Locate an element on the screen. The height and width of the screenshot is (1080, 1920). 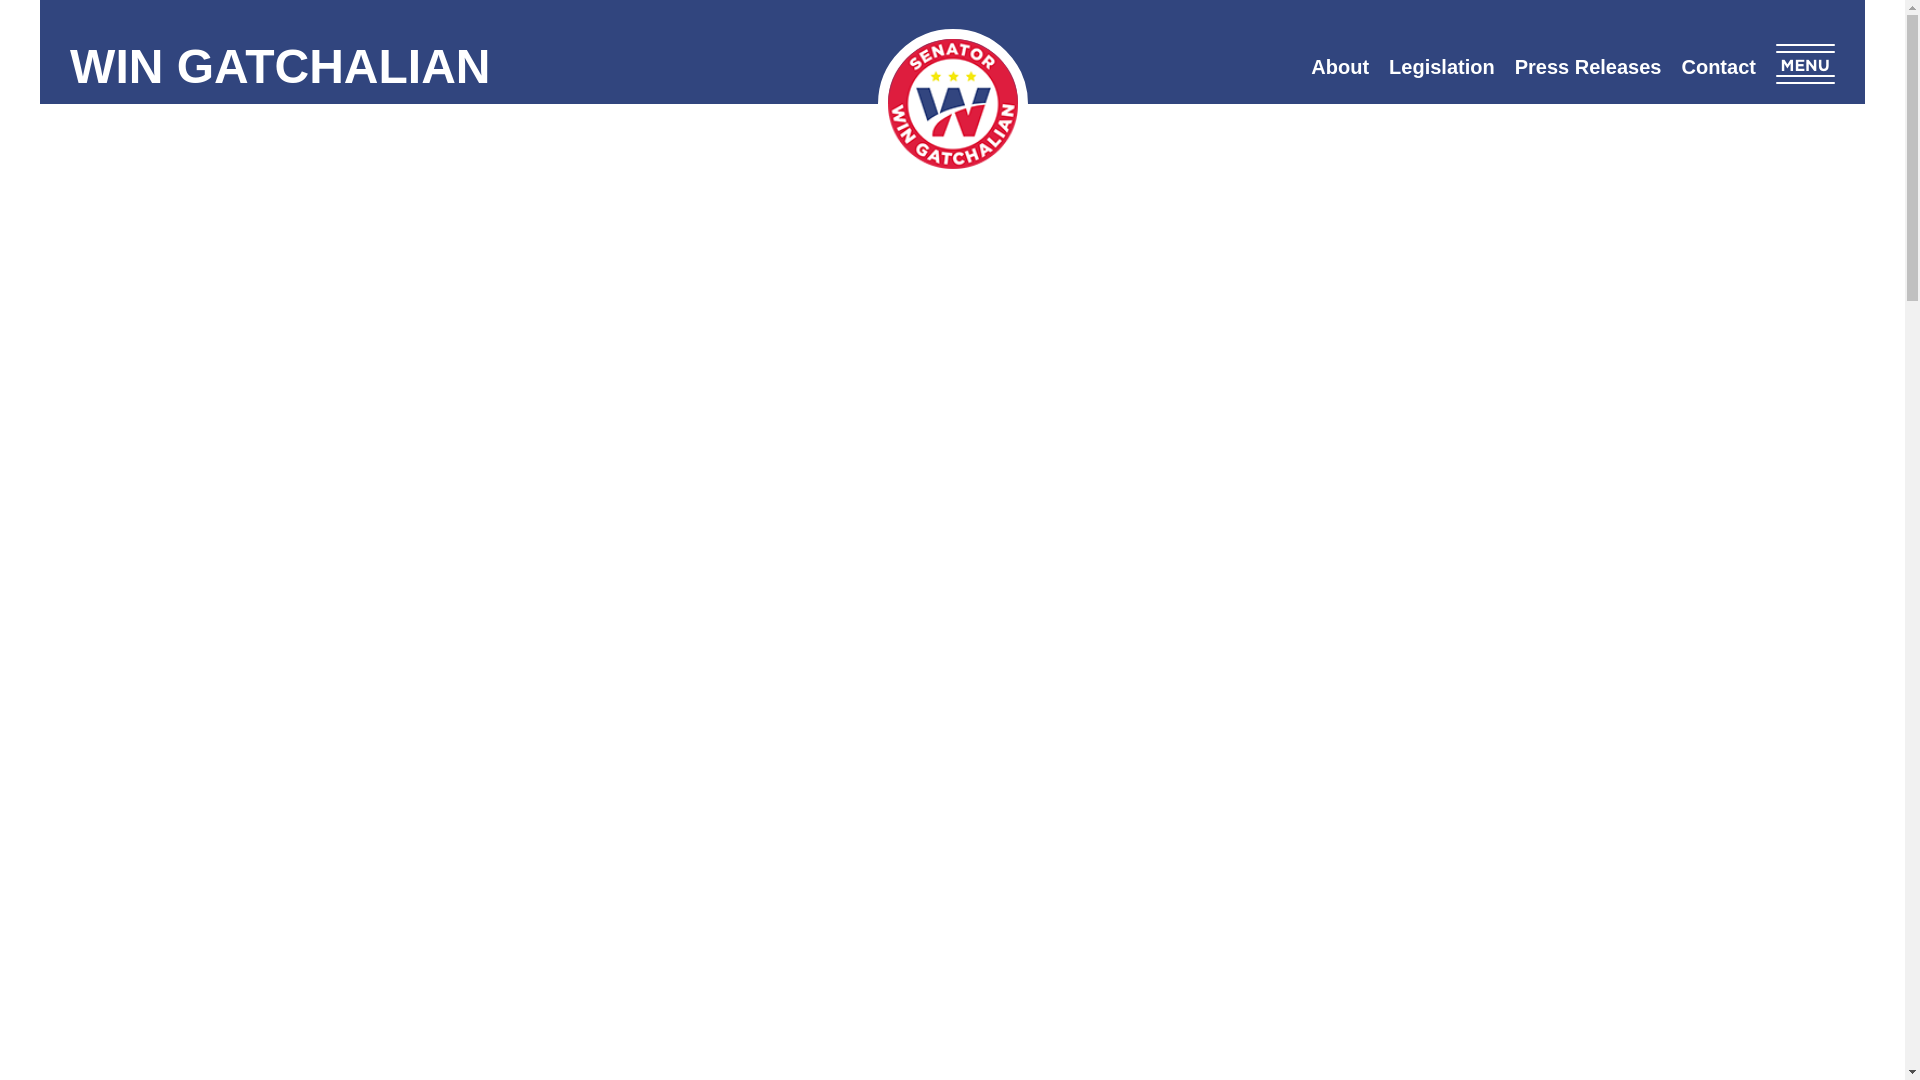
Press Releases is located at coordinates (1588, 66).